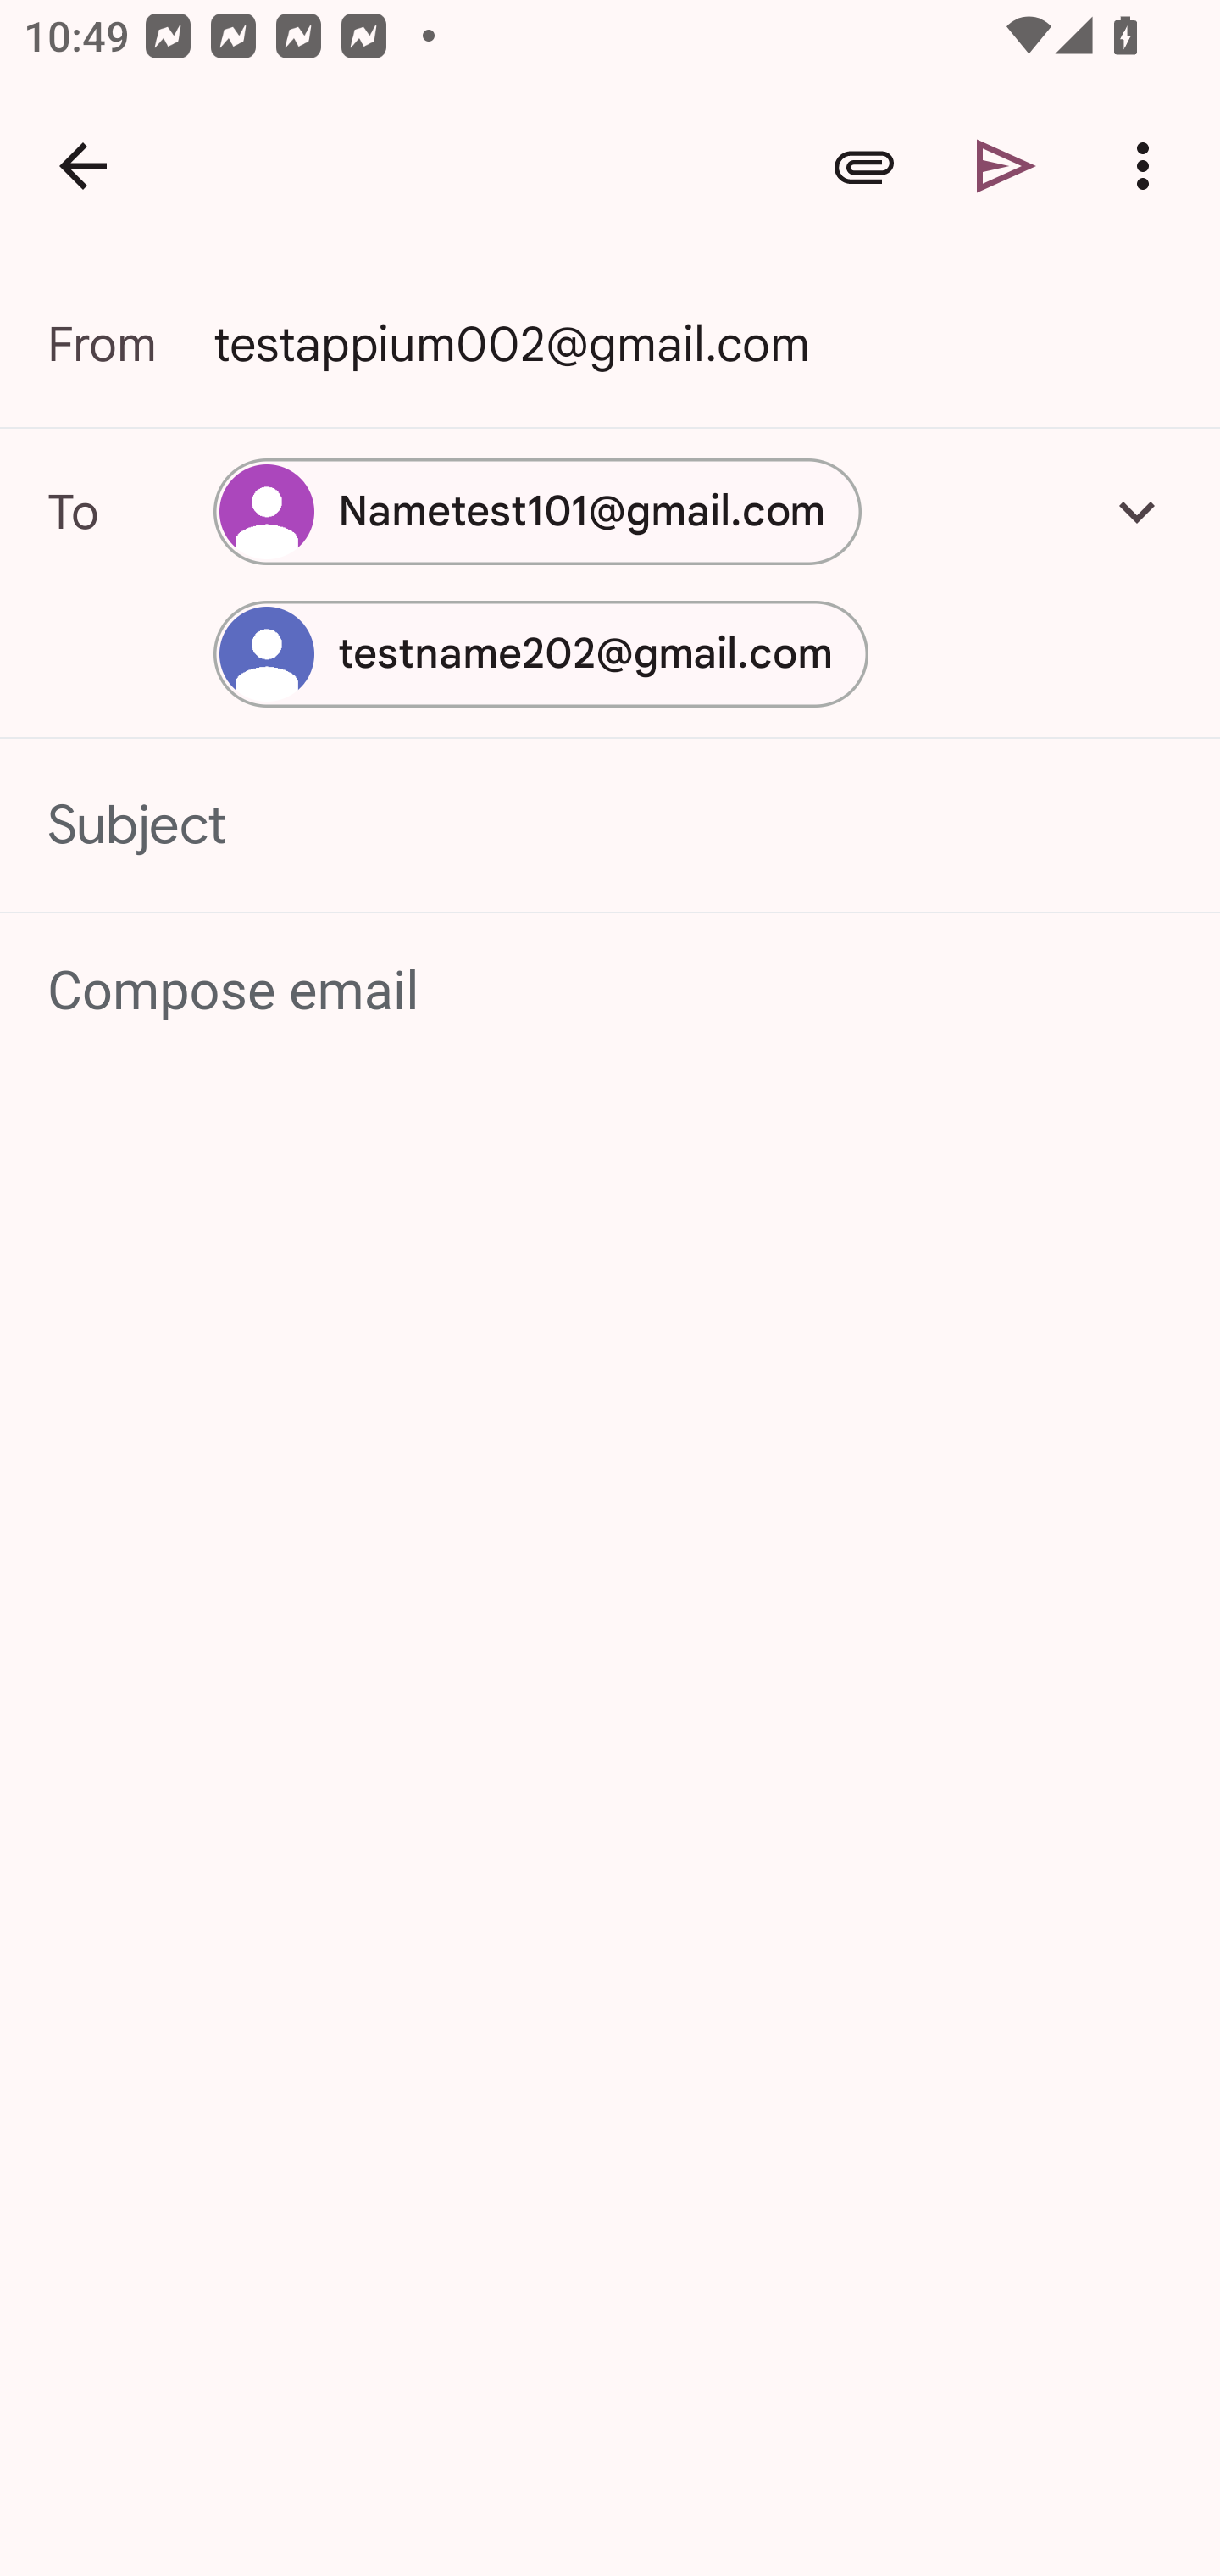 The image size is (1220, 2576). I want to click on Navigate up, so click(83, 166).